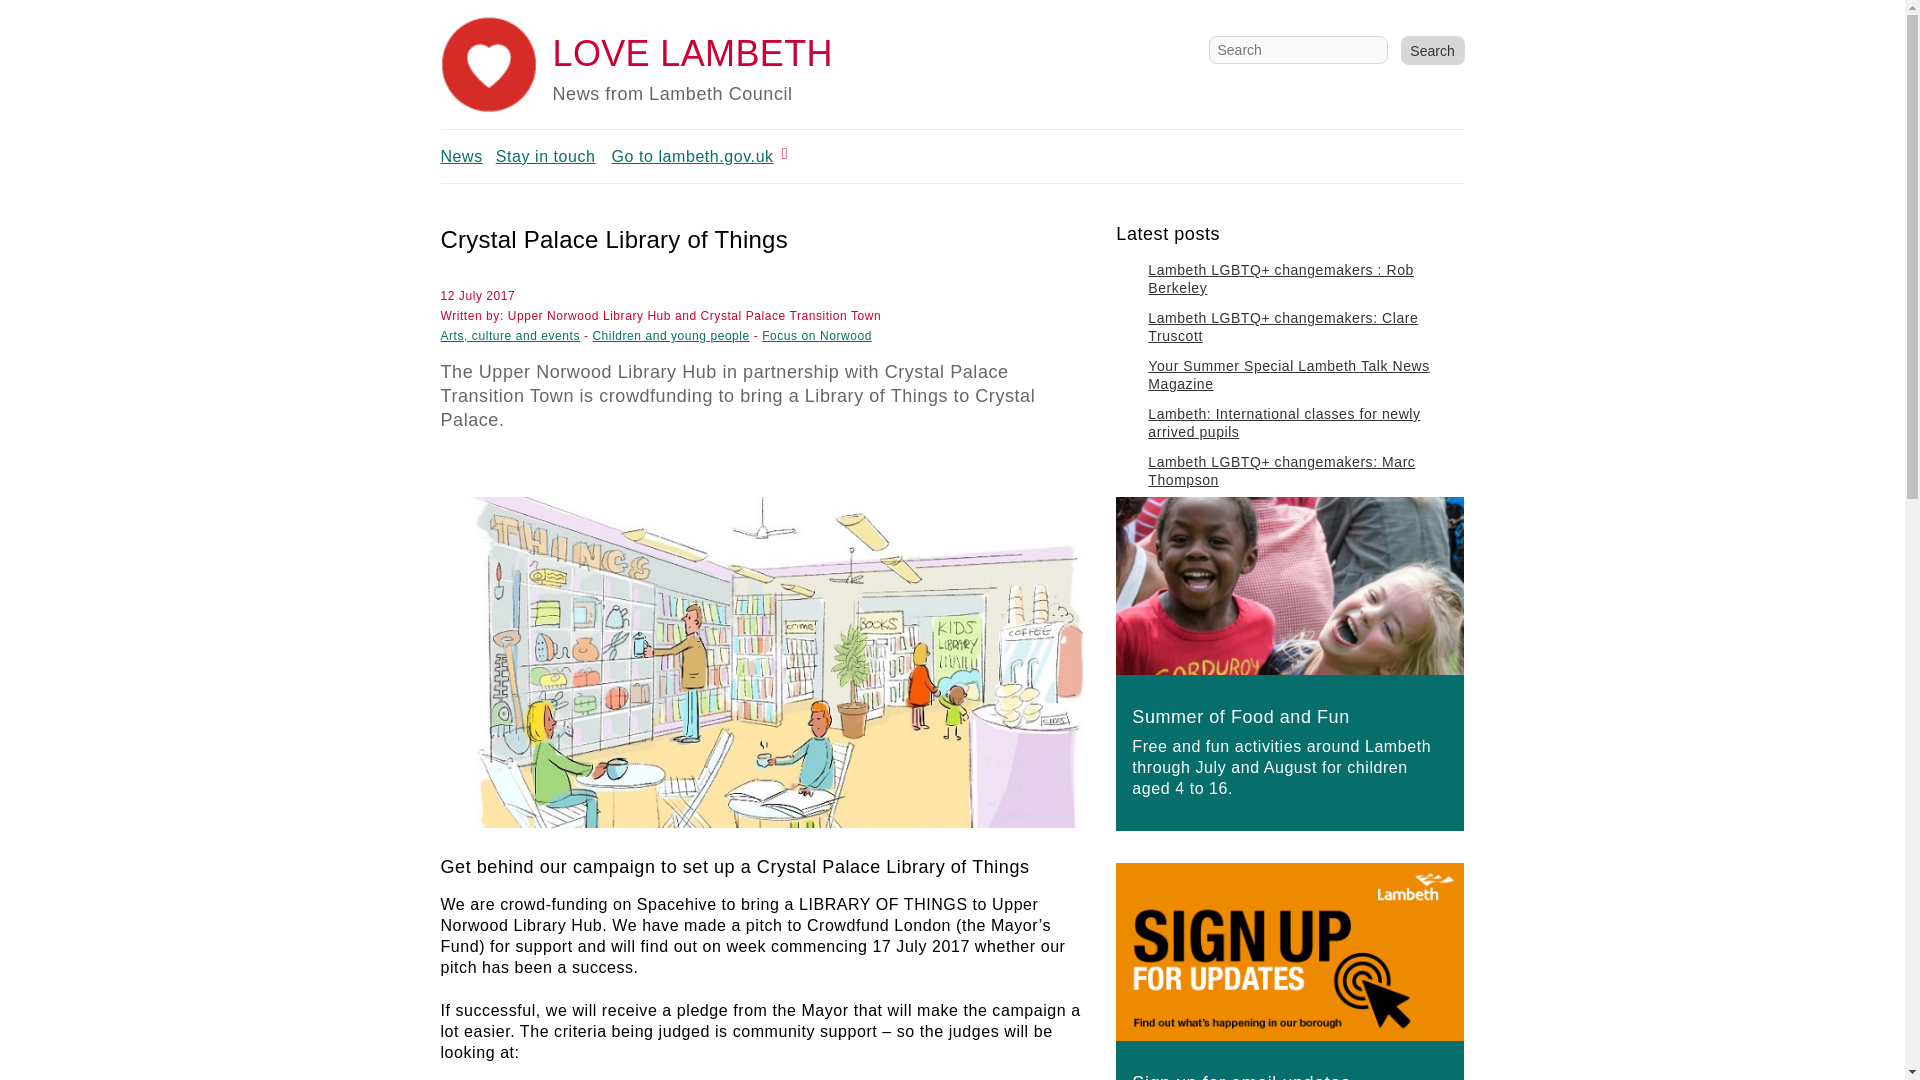 The width and height of the screenshot is (1920, 1080). What do you see at coordinates (509, 336) in the screenshot?
I see `Arts, culture and events` at bounding box center [509, 336].